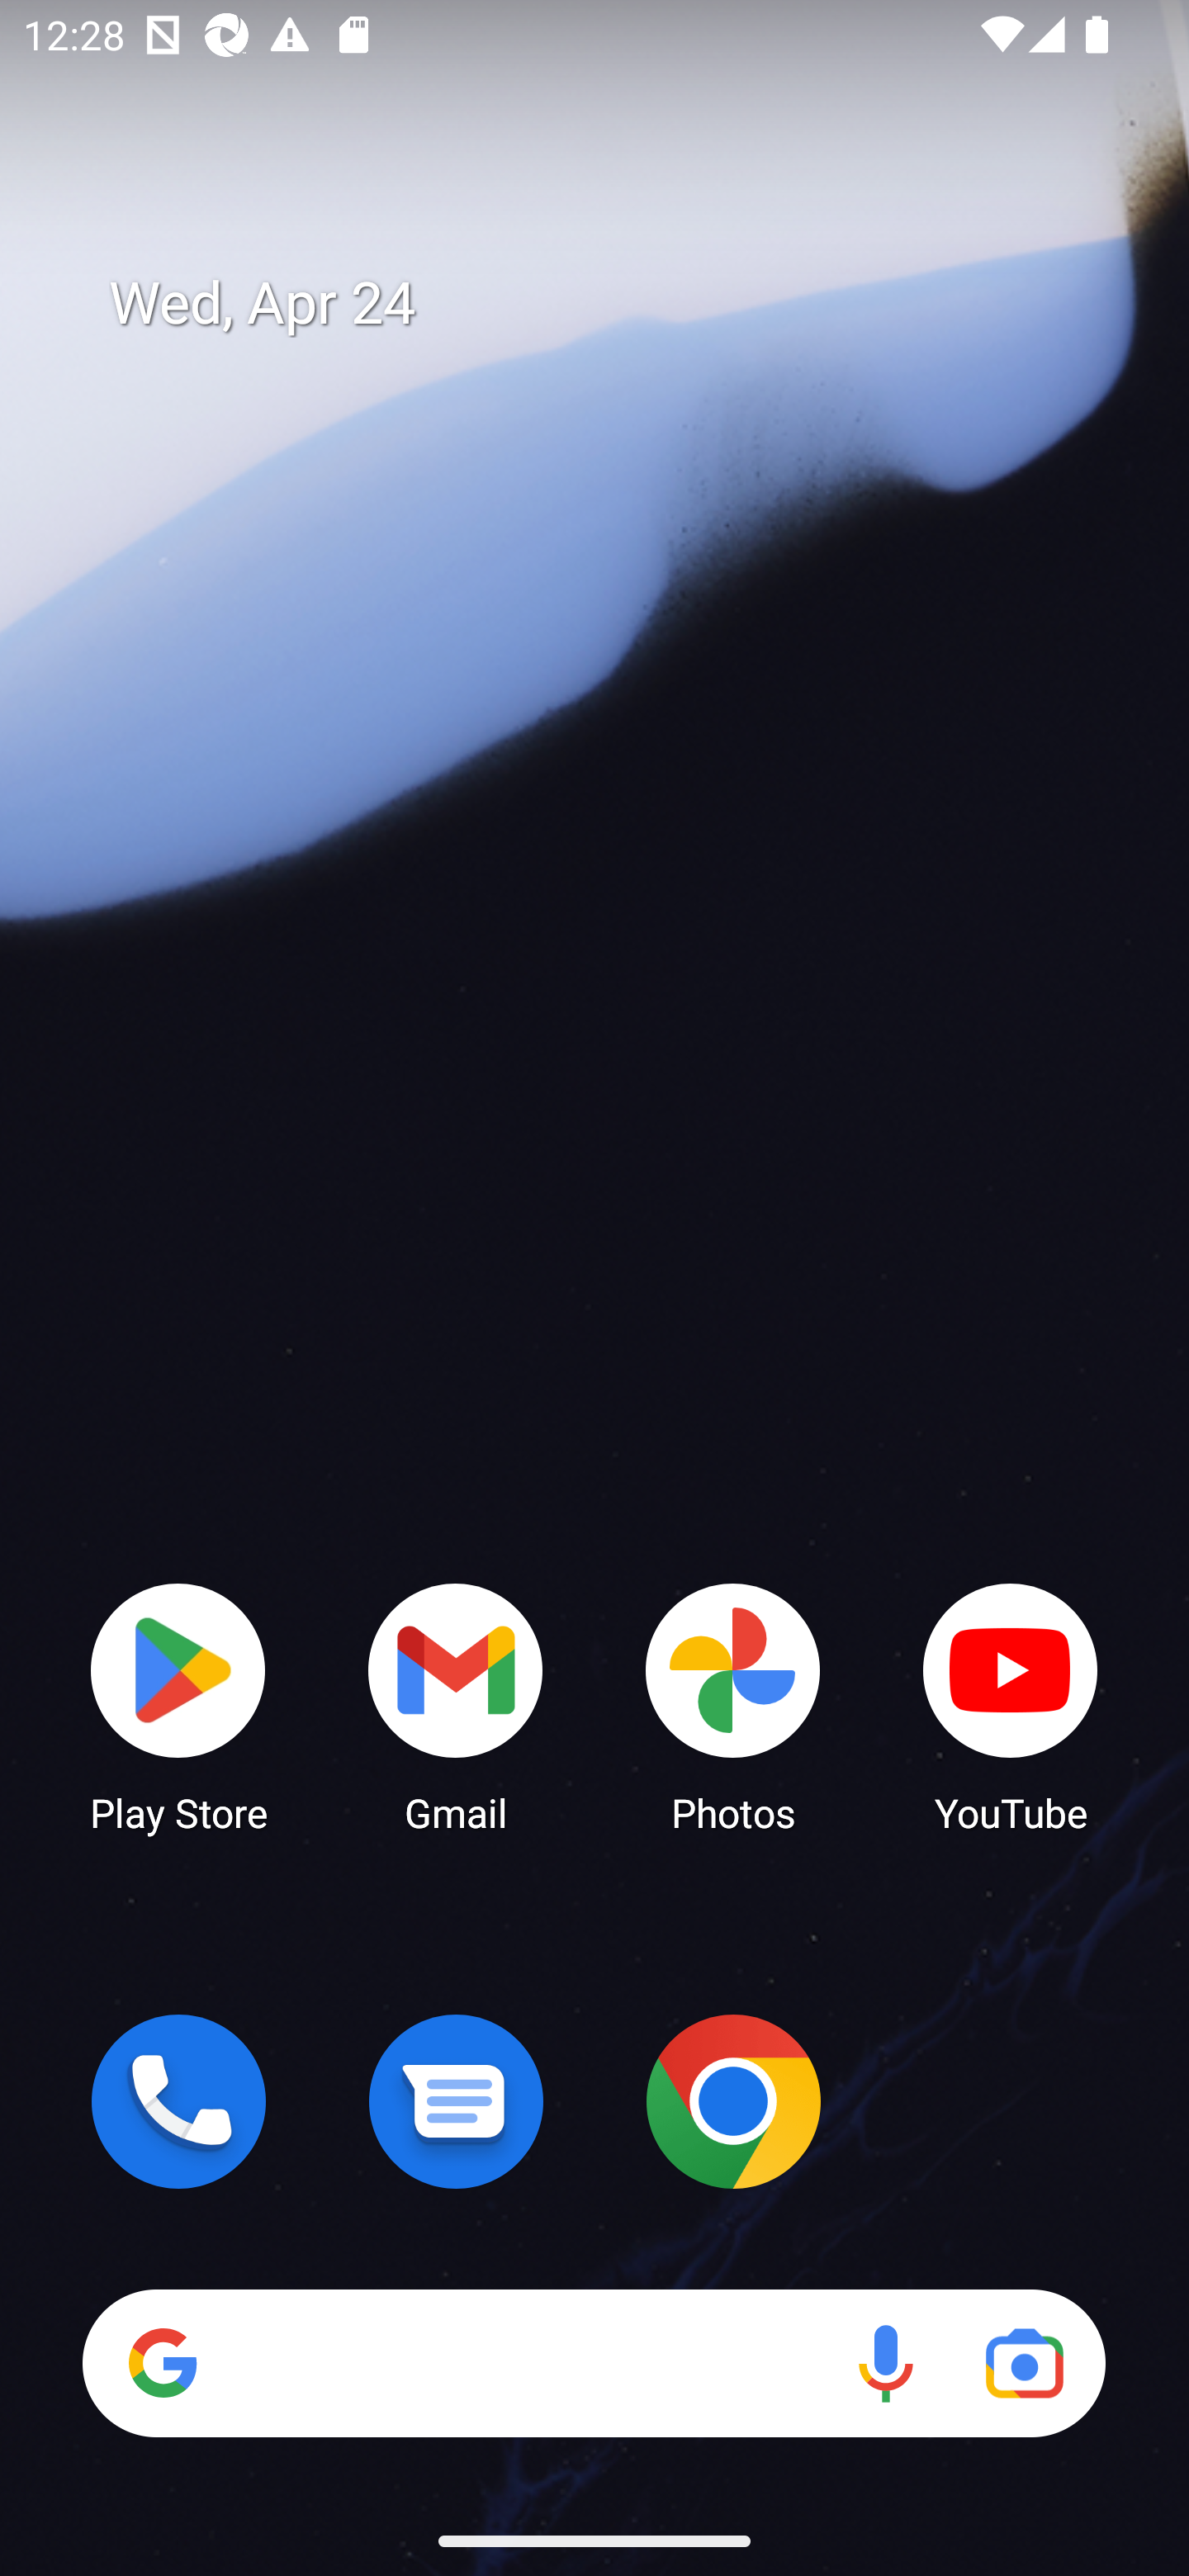 The height and width of the screenshot is (2576, 1189). Describe the element at coordinates (594, 2363) in the screenshot. I see `Search Voice search Google Lens` at that location.